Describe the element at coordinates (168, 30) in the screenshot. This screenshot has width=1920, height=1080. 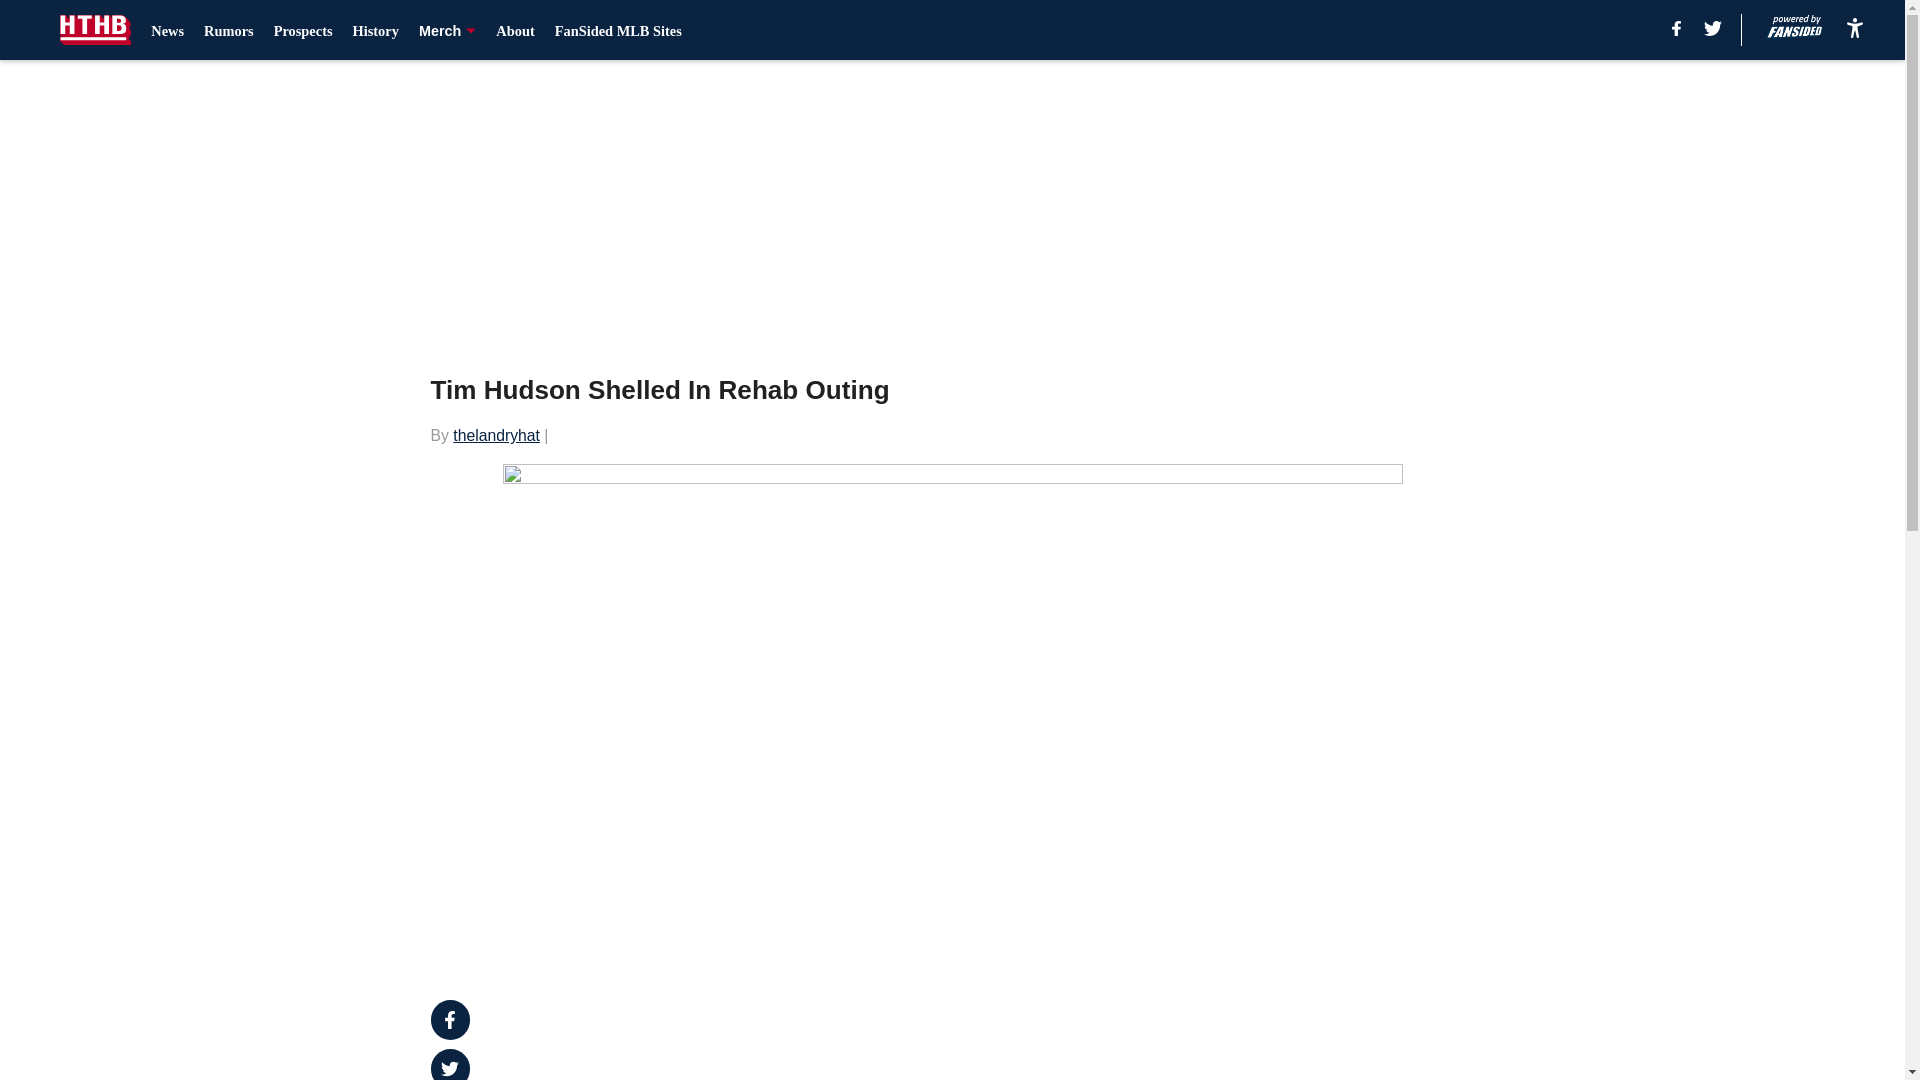
I see `News` at that location.